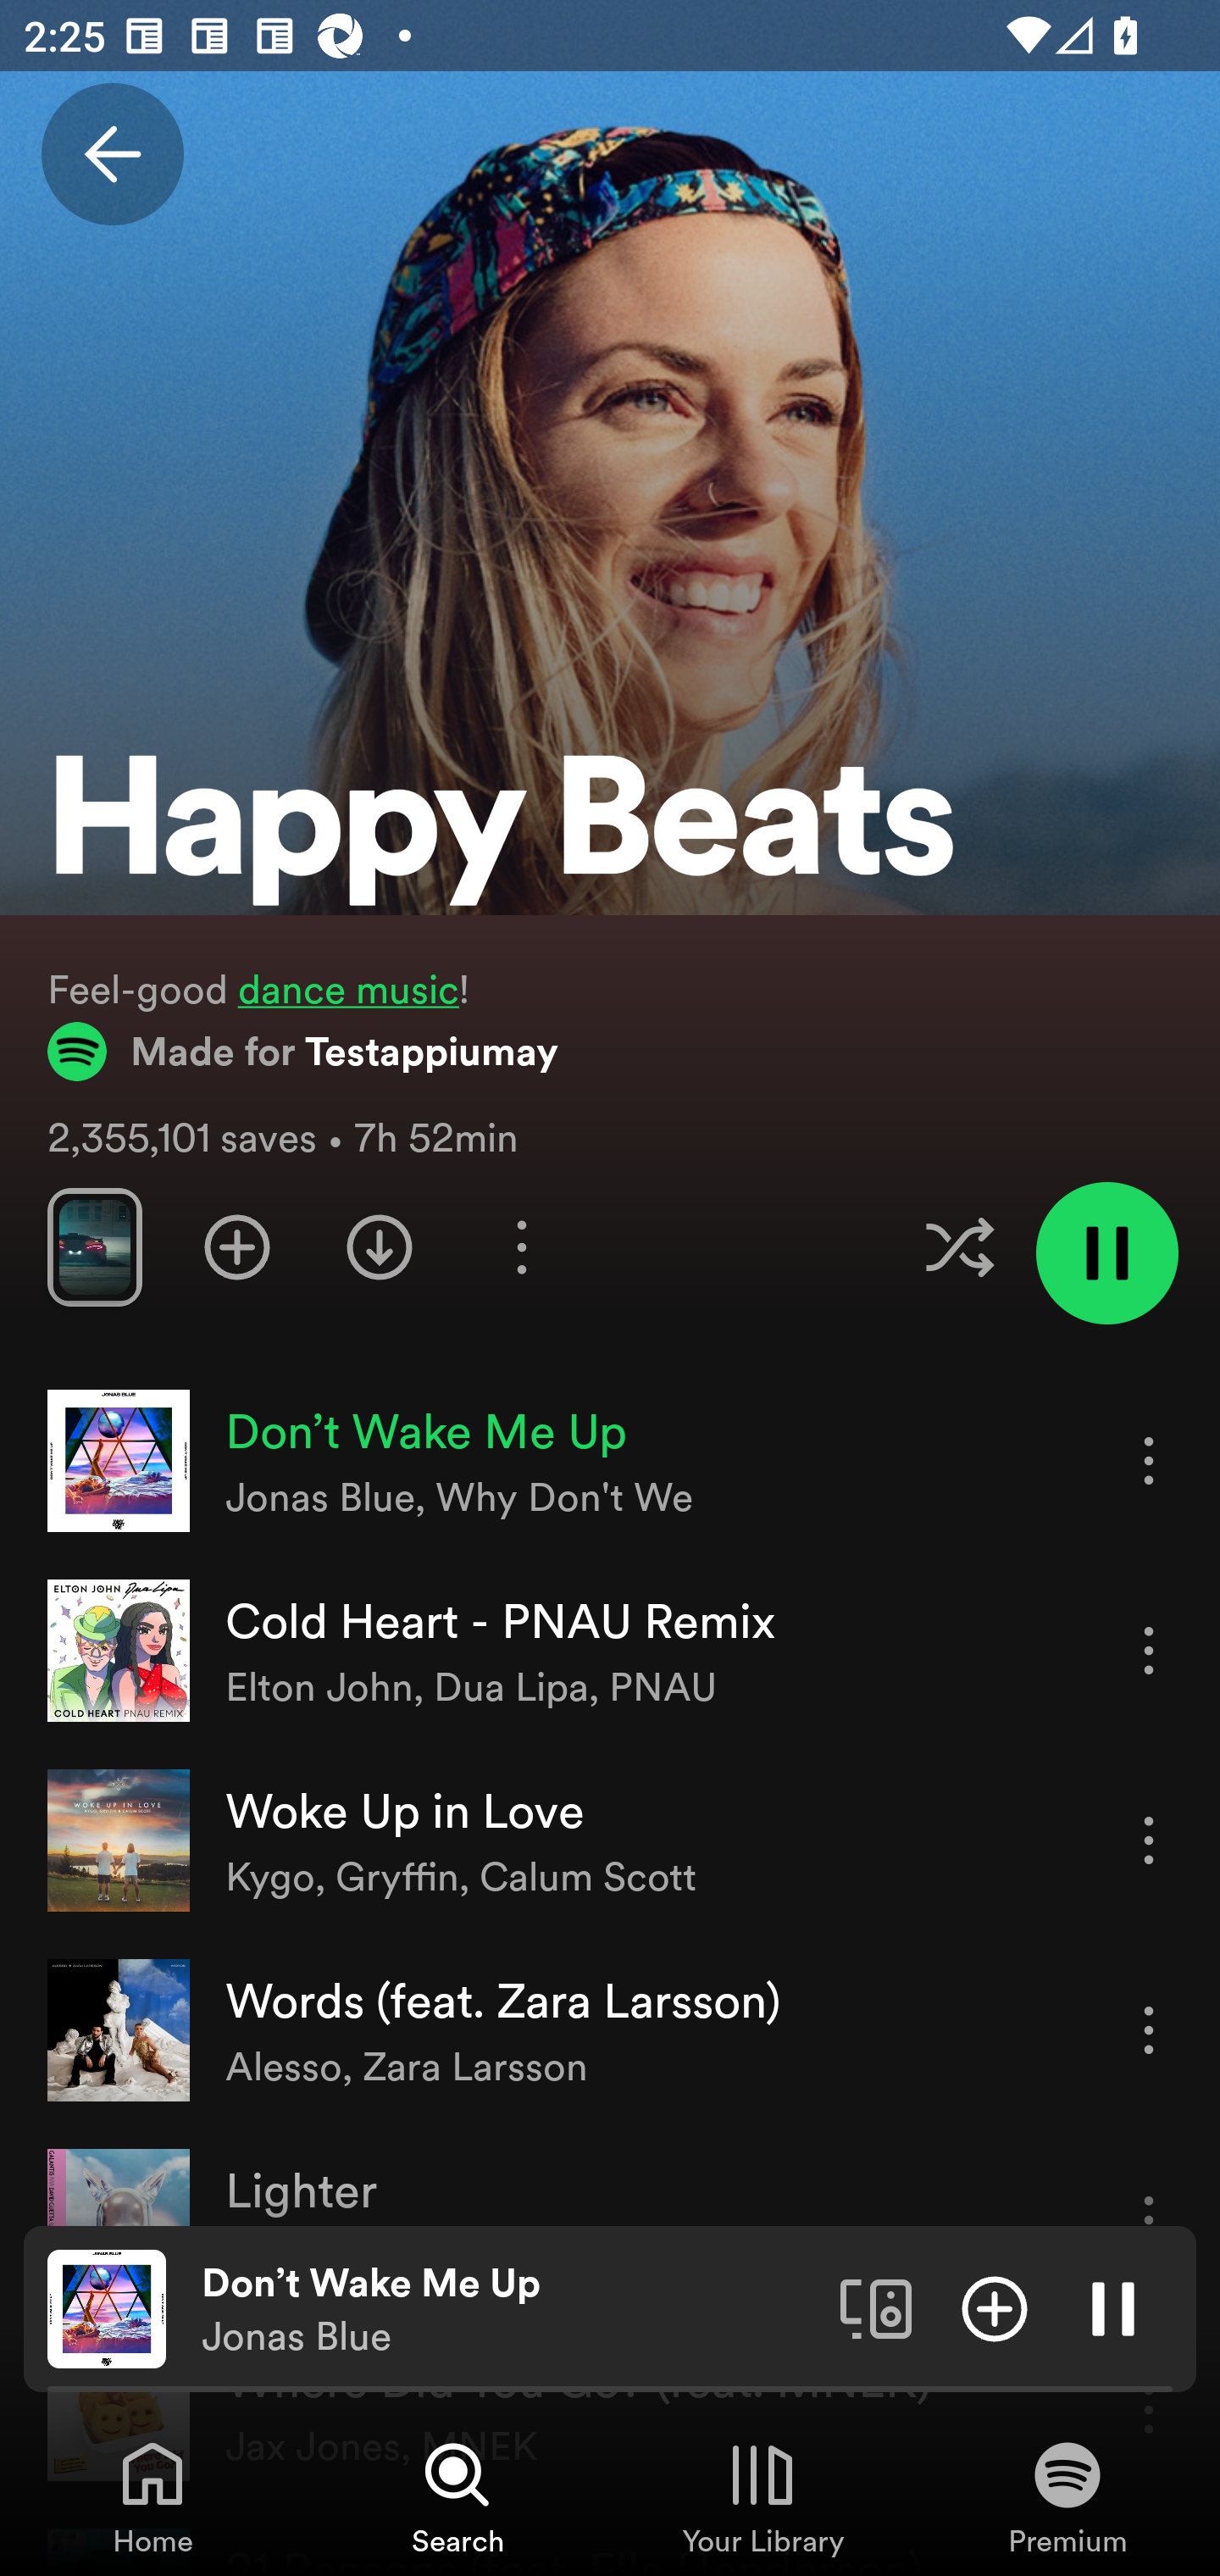 The width and height of the screenshot is (1220, 2576). I want to click on Enable shuffle for this playlist, so click(959, 1247).